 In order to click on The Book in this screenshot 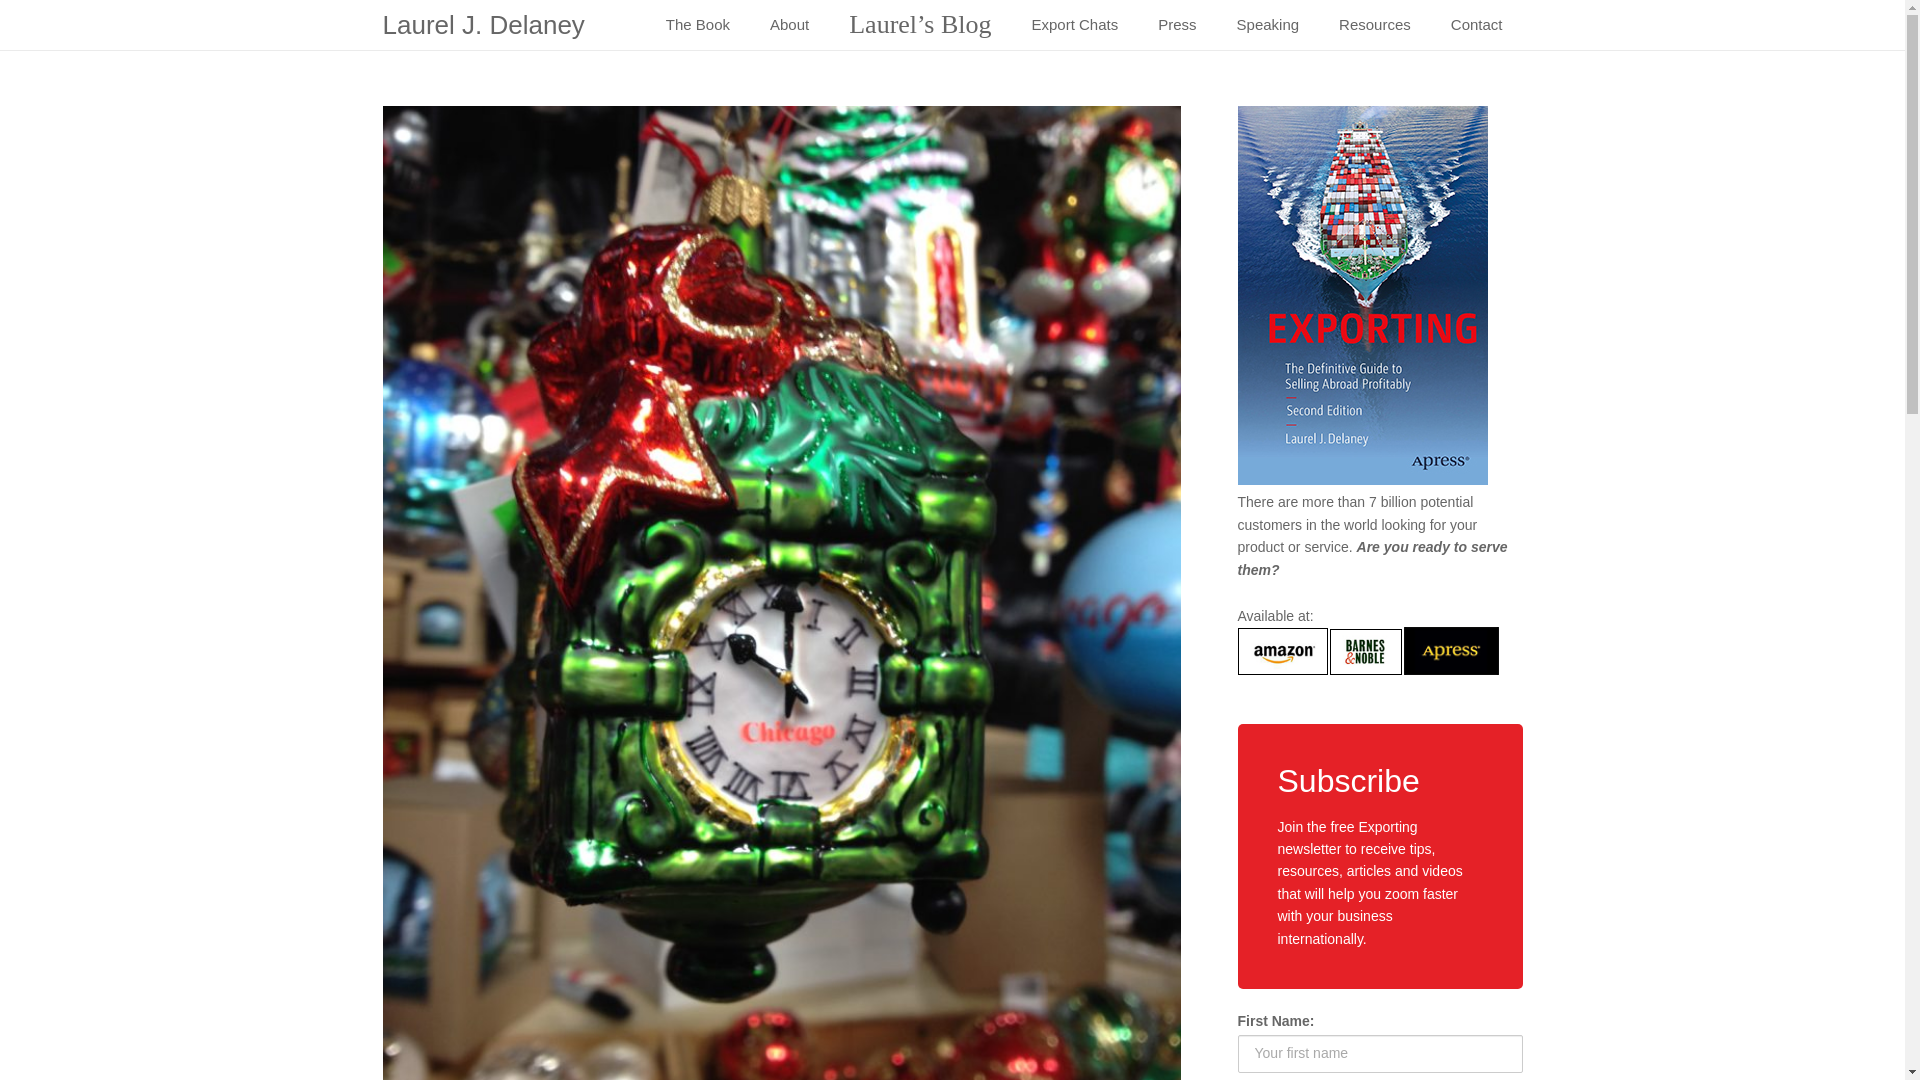, I will do `click(698, 24)`.